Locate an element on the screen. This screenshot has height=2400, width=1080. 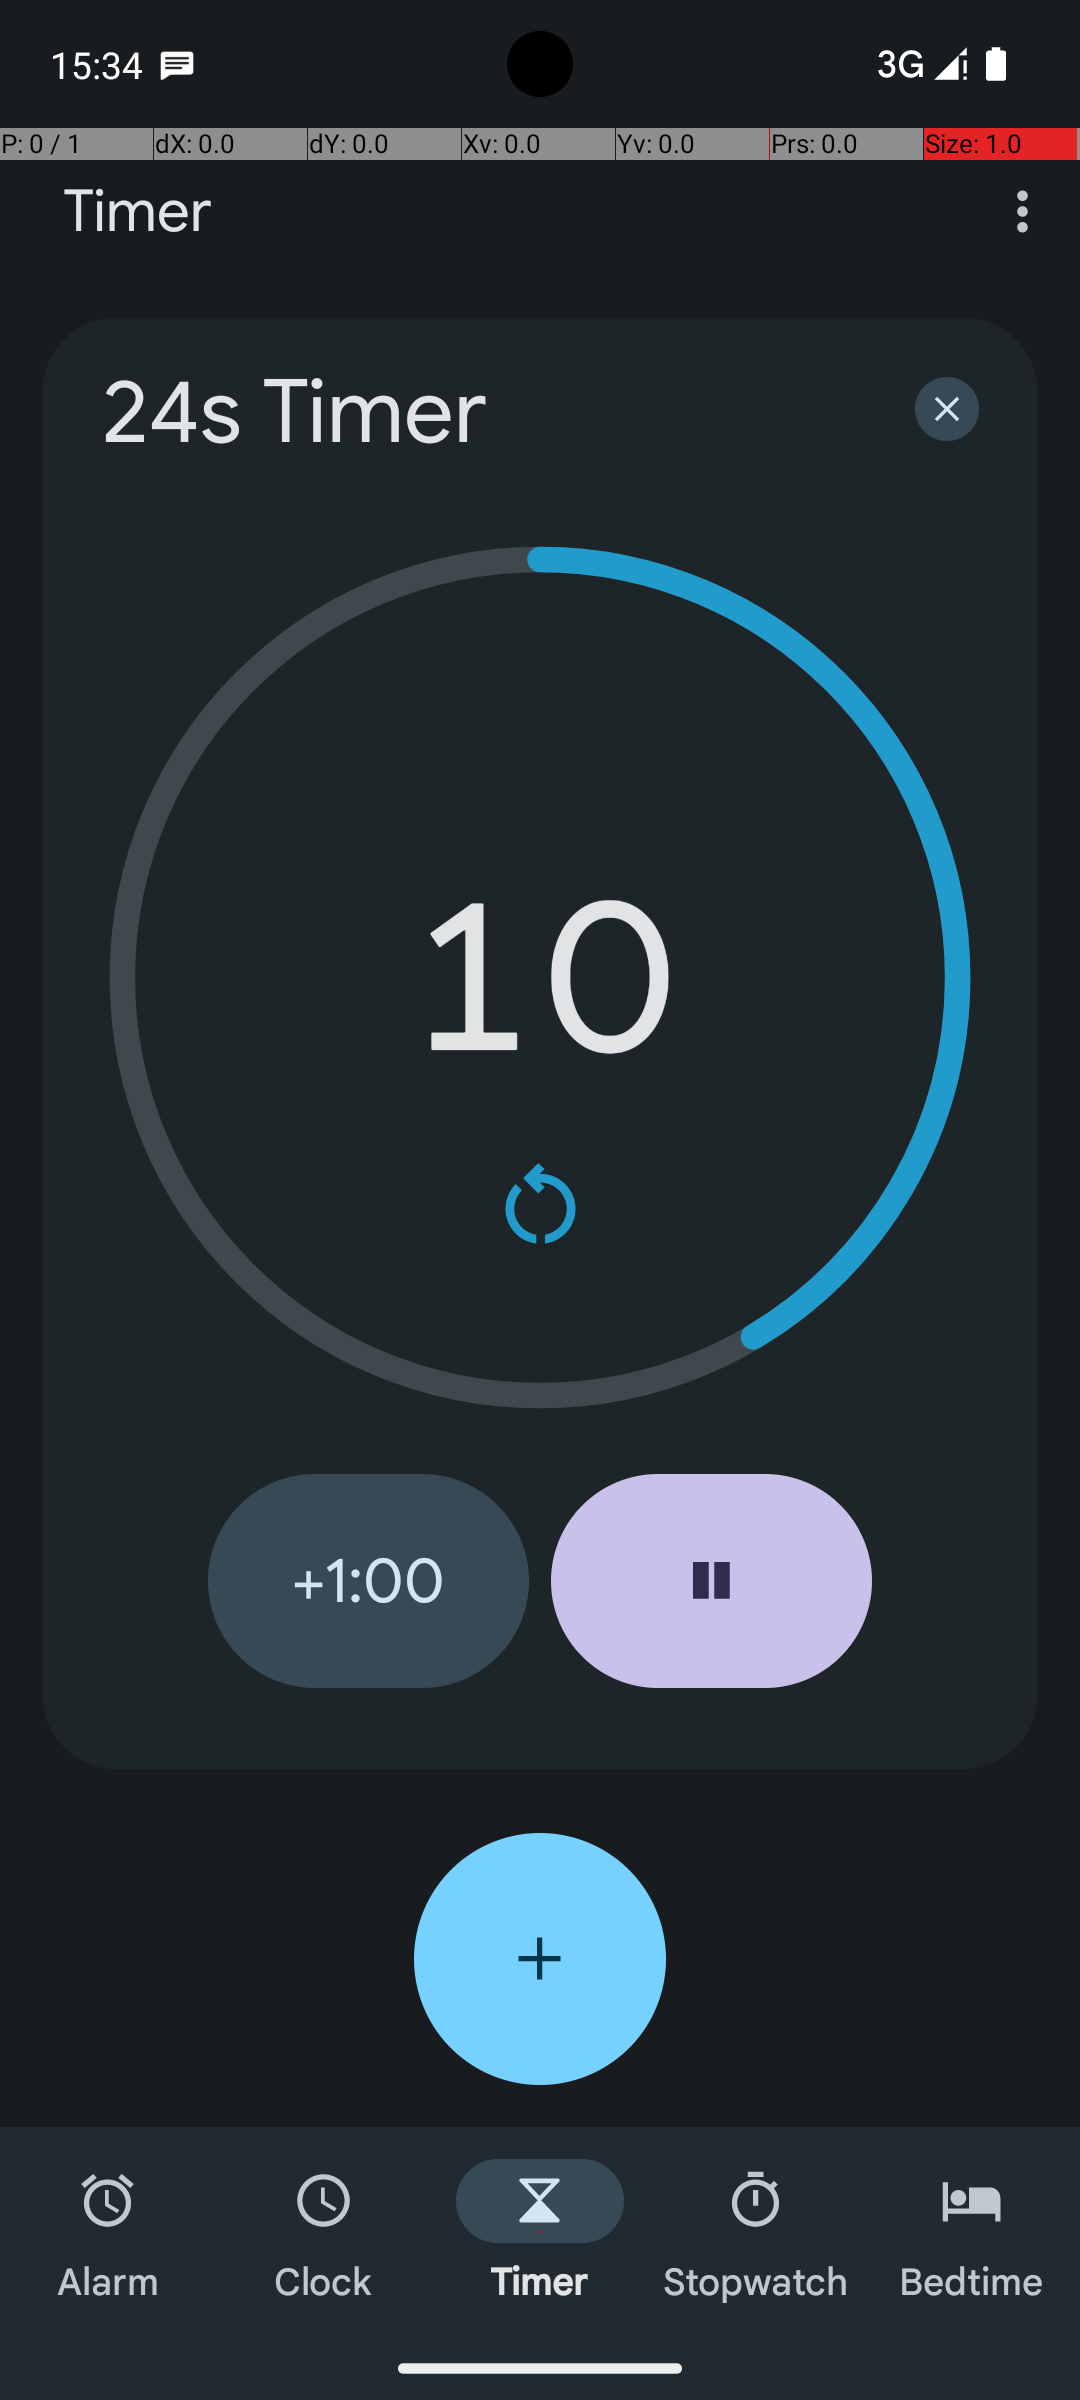
+1:00 is located at coordinates (368, 1581).